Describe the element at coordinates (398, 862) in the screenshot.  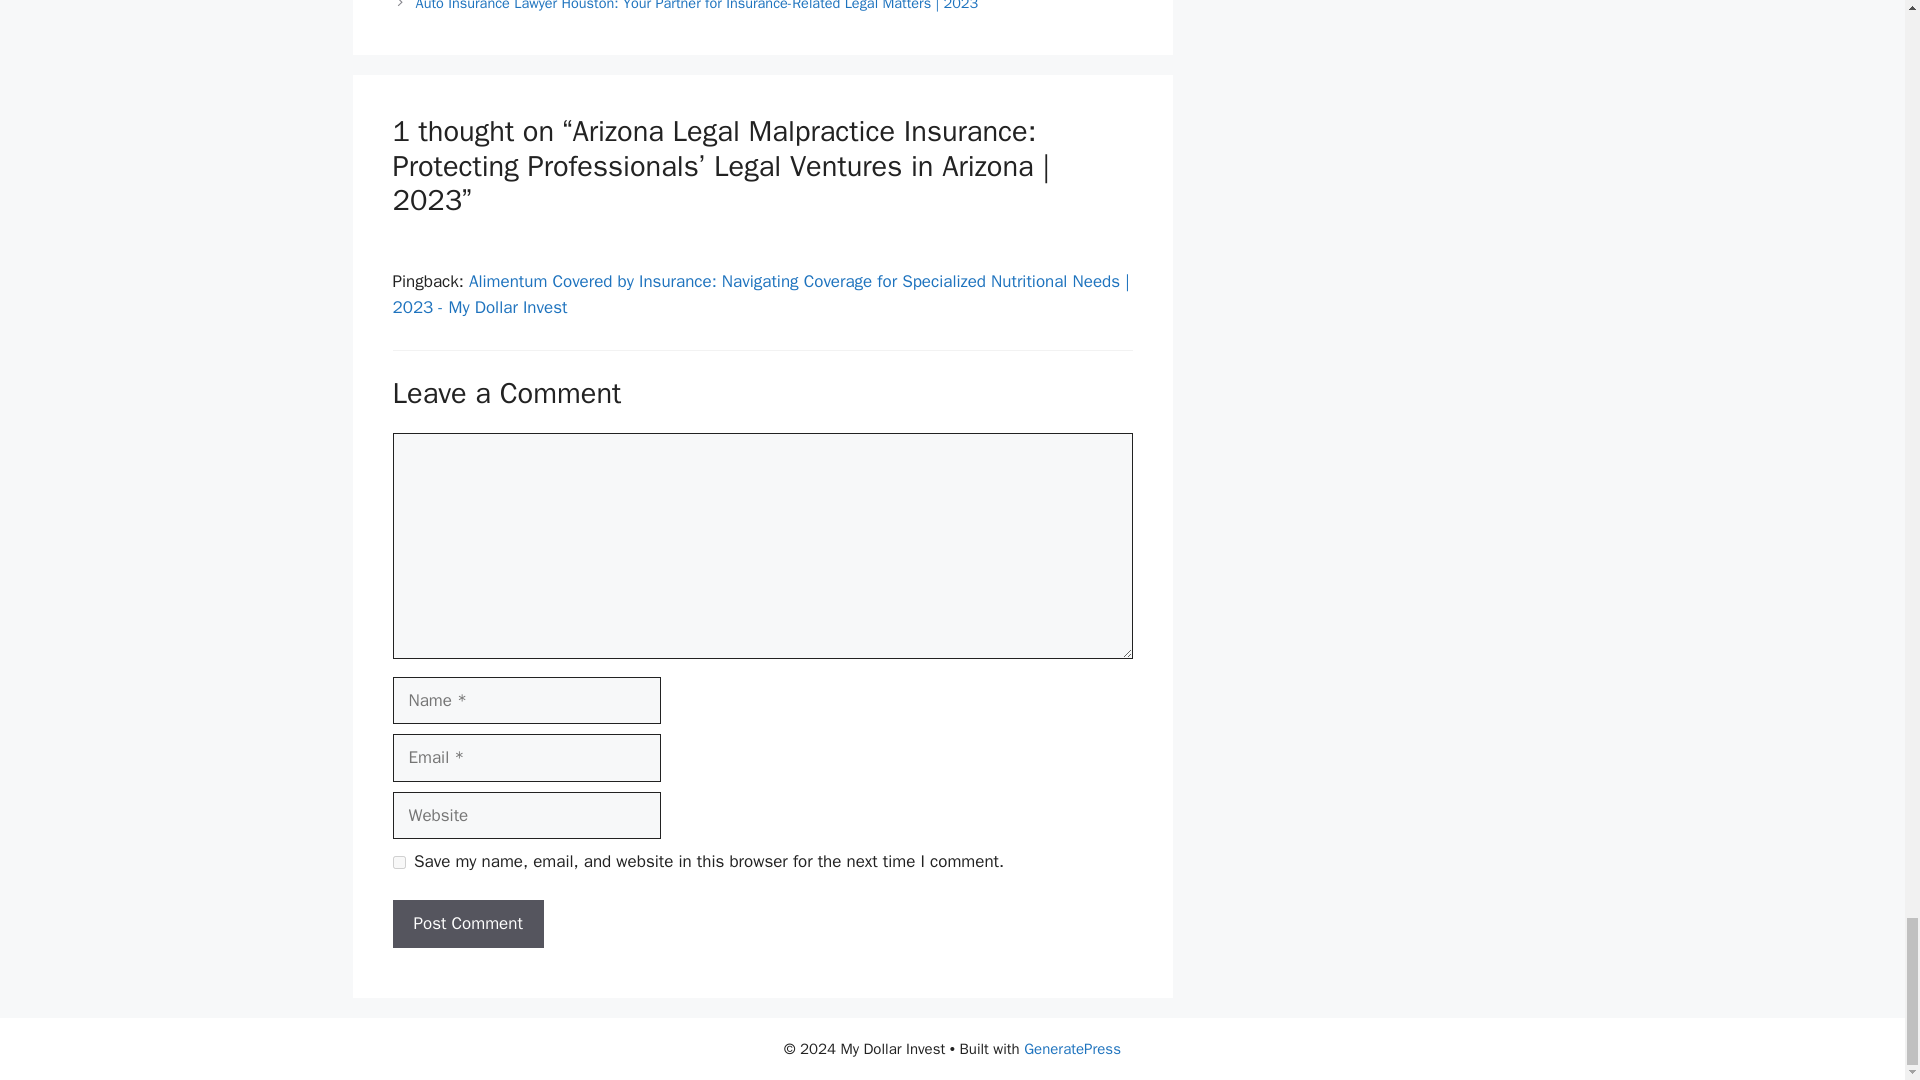
I see `yes` at that location.